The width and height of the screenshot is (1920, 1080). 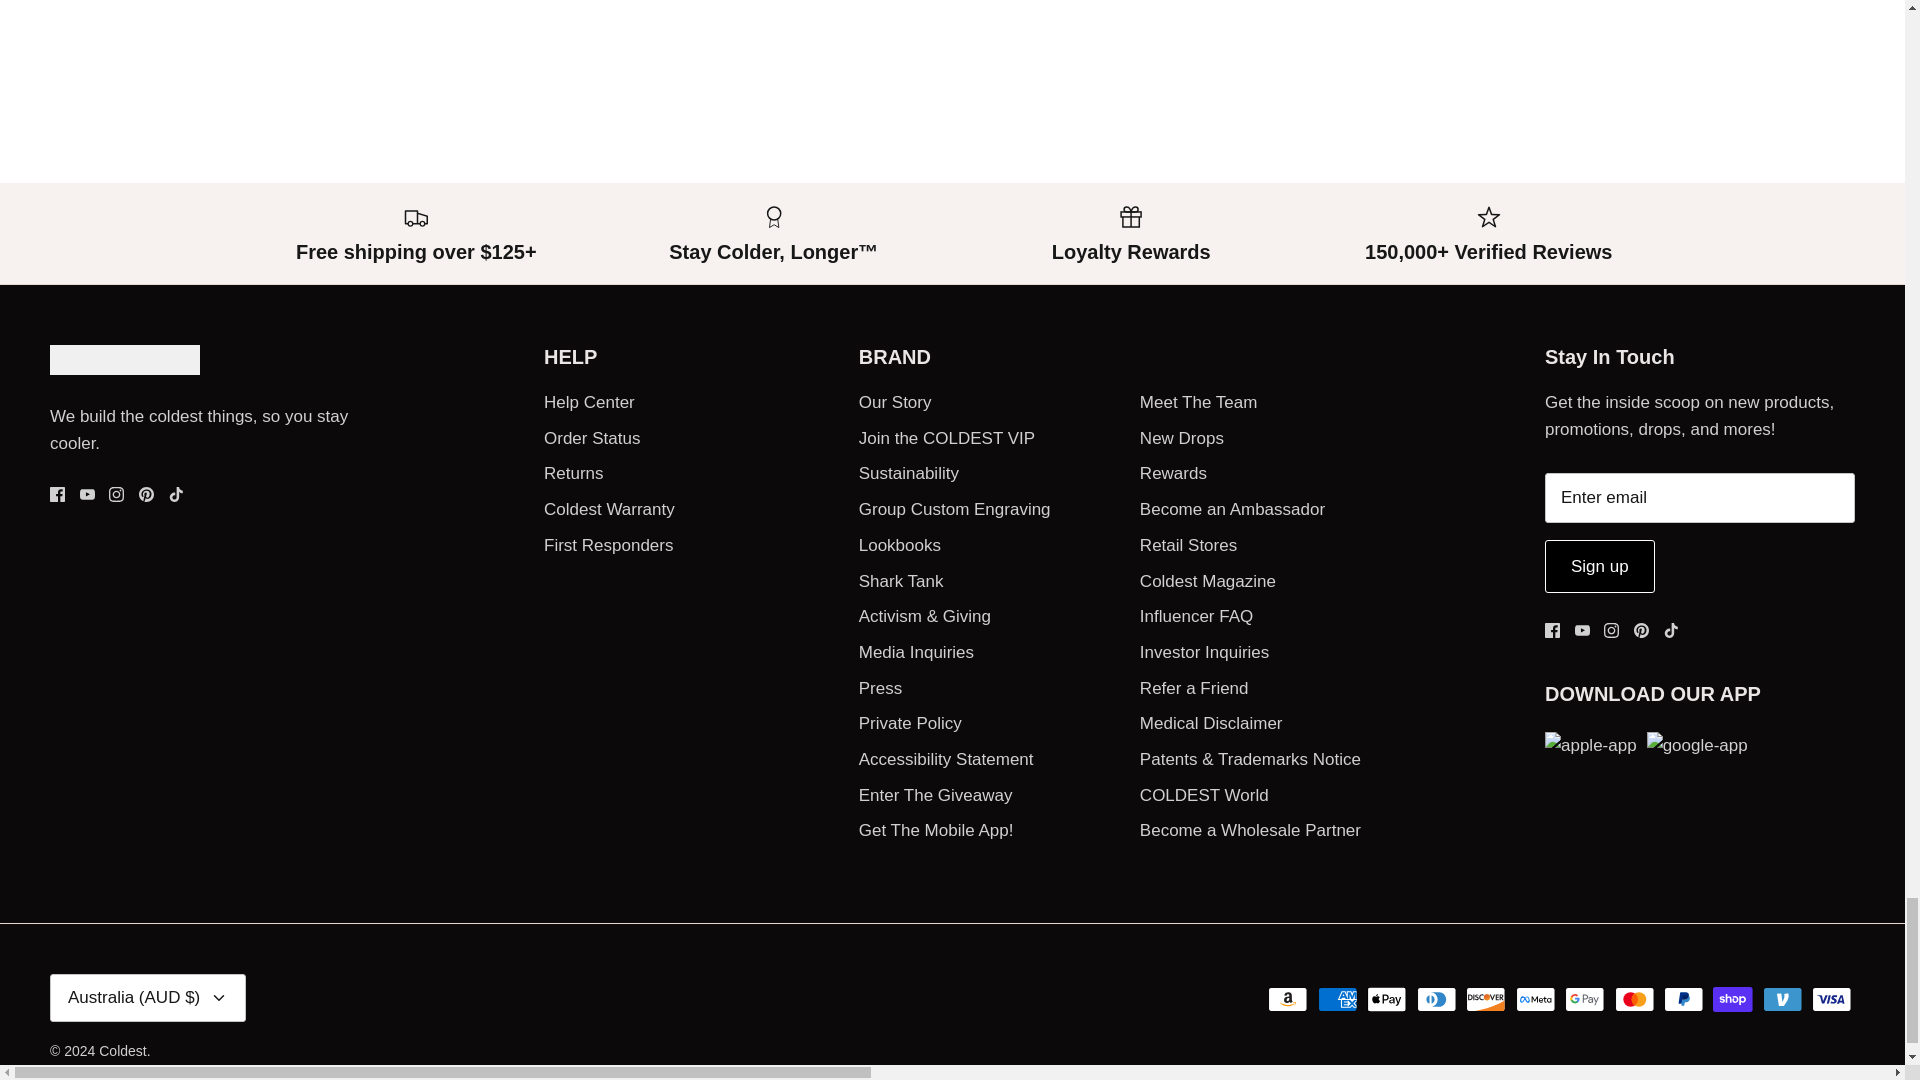 I want to click on American Express, so click(x=1337, y=999).